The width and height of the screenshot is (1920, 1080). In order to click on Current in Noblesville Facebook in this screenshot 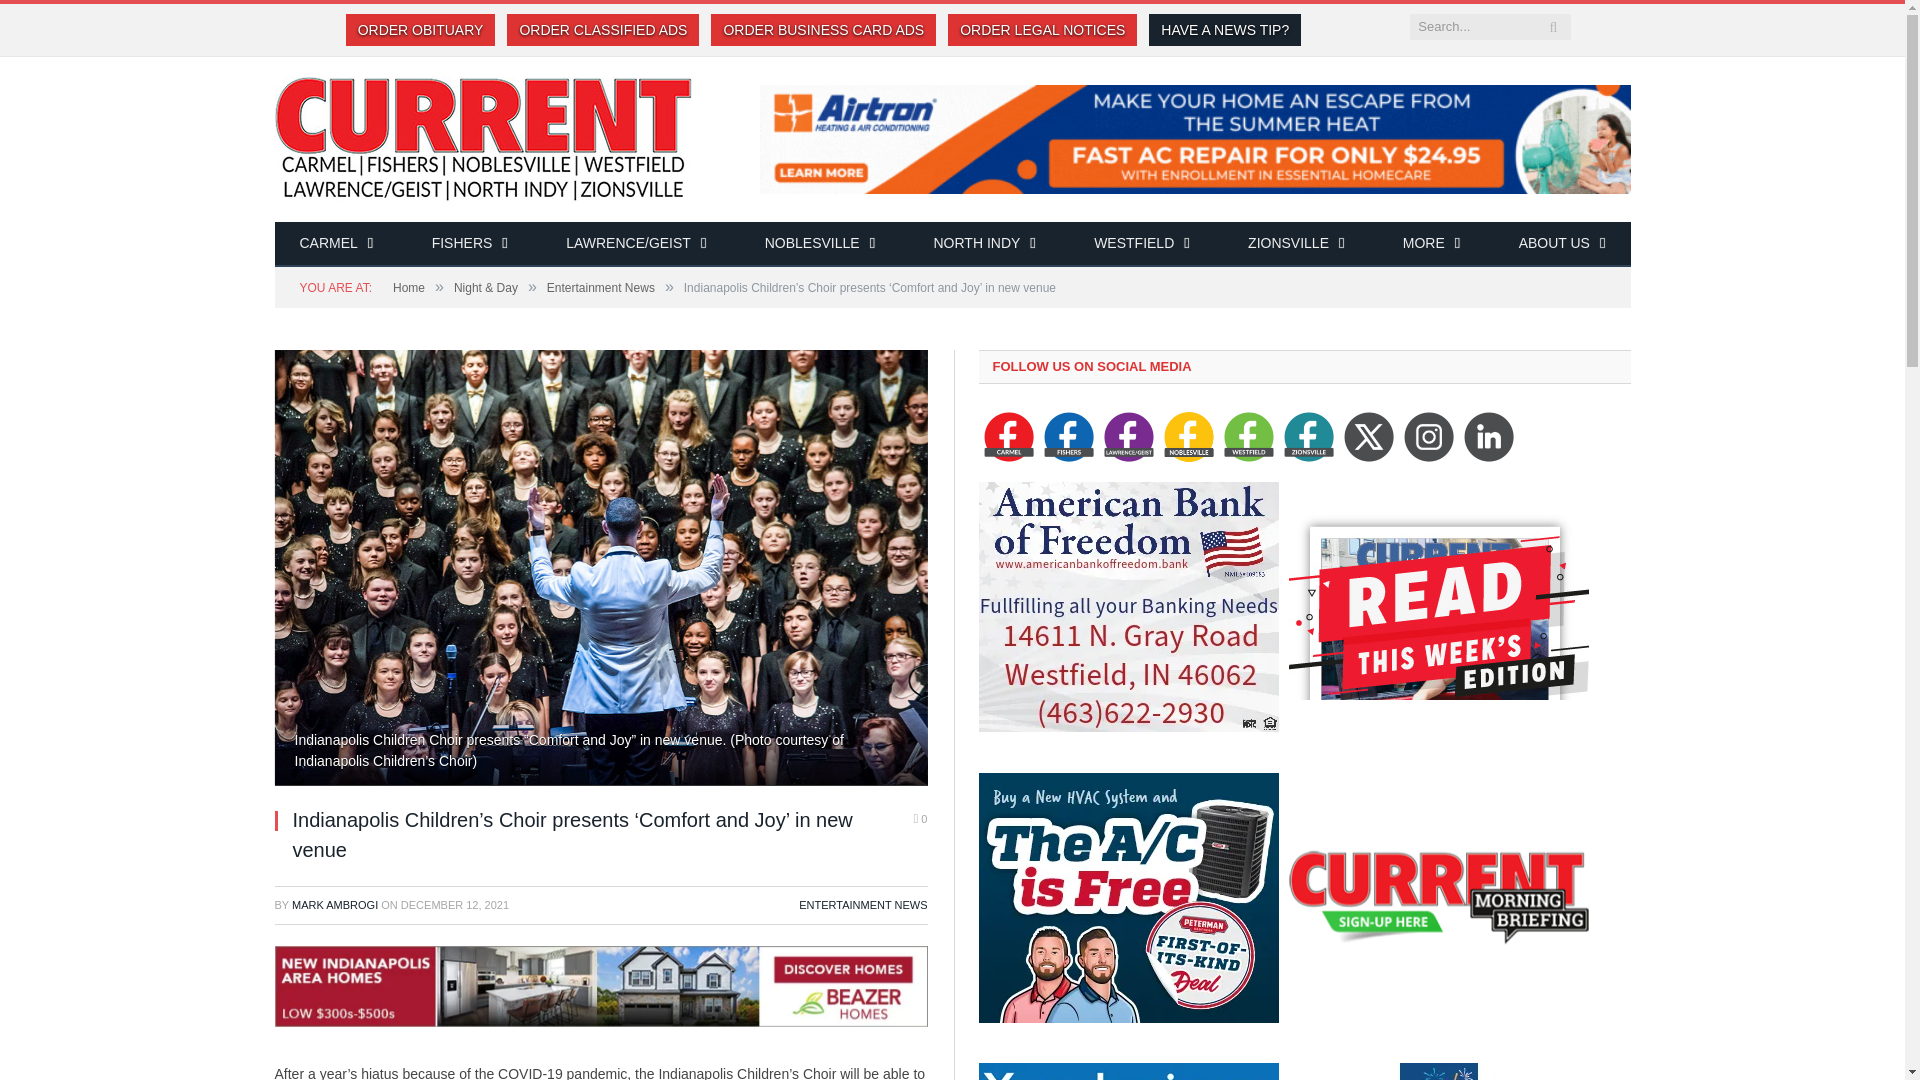, I will do `click(1188, 436)`.